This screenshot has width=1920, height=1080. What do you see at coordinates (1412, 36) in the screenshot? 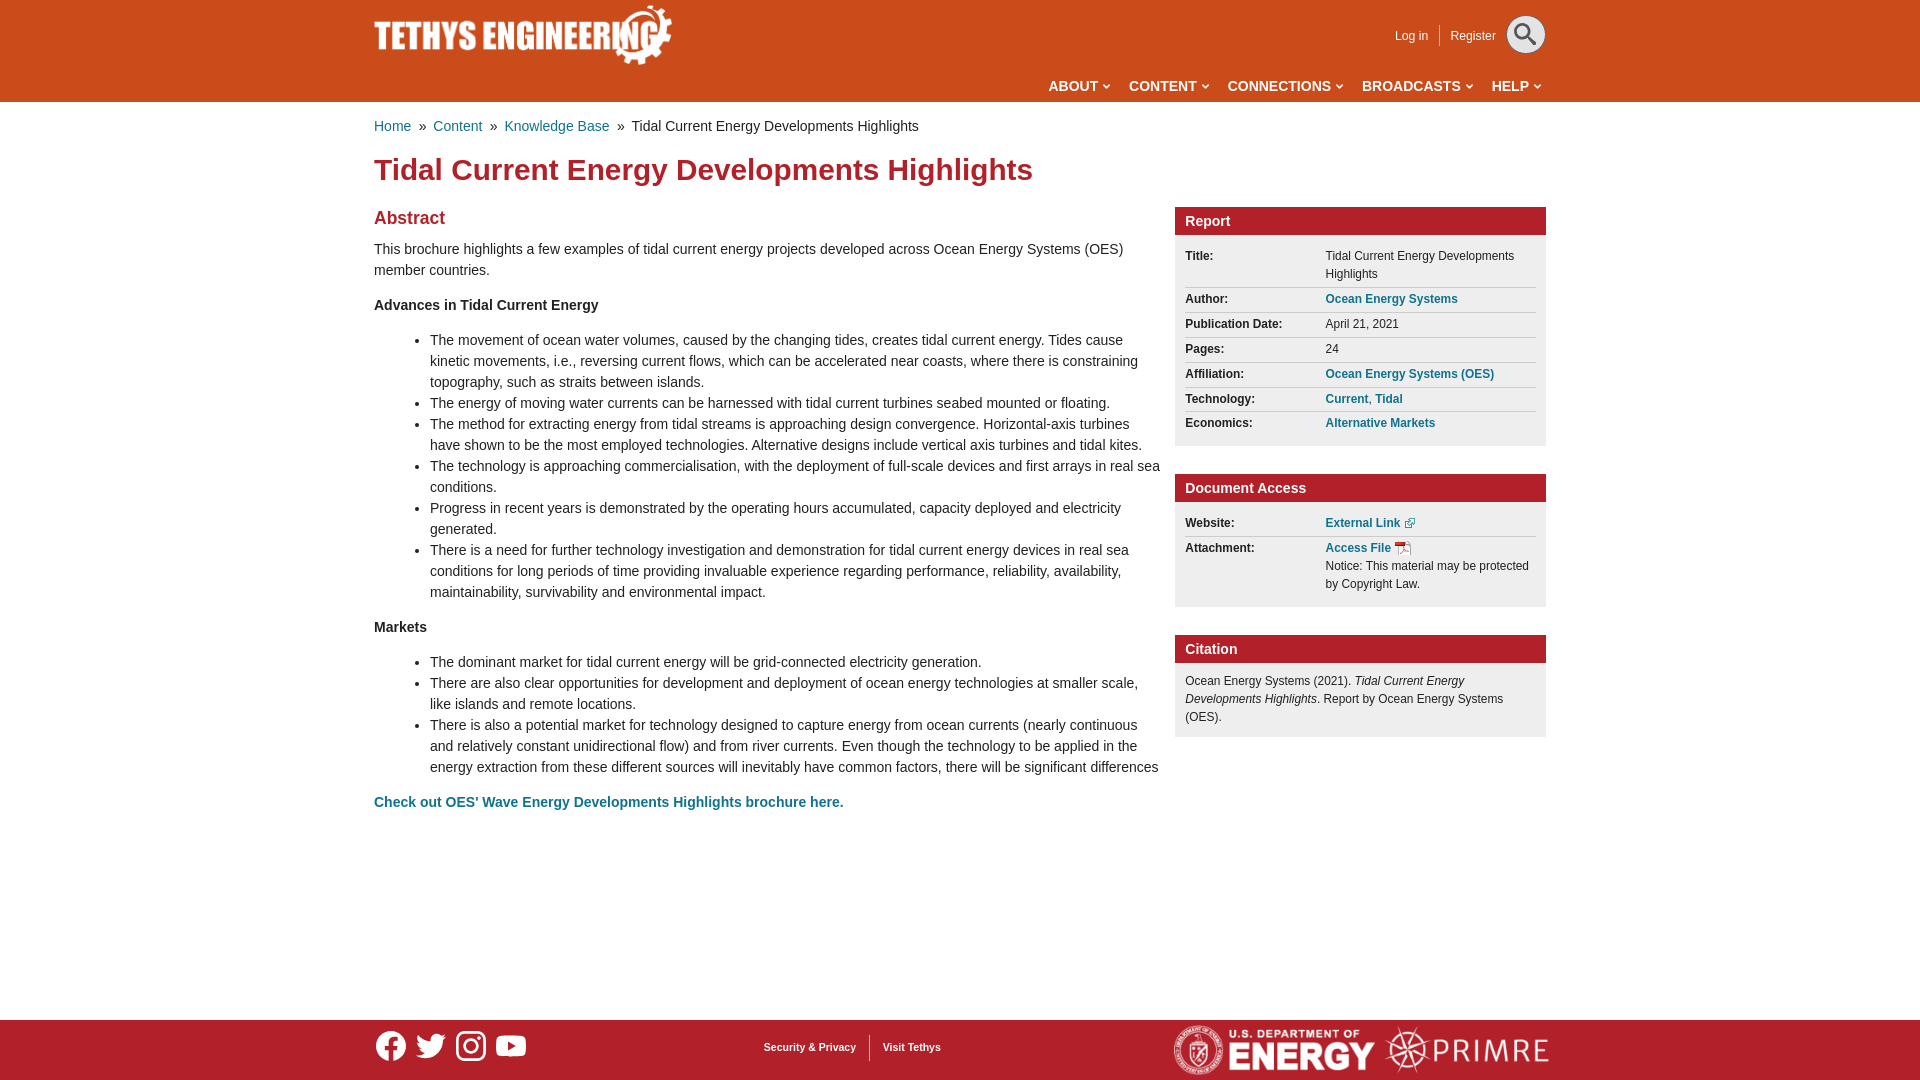
I see `Log in` at bounding box center [1412, 36].